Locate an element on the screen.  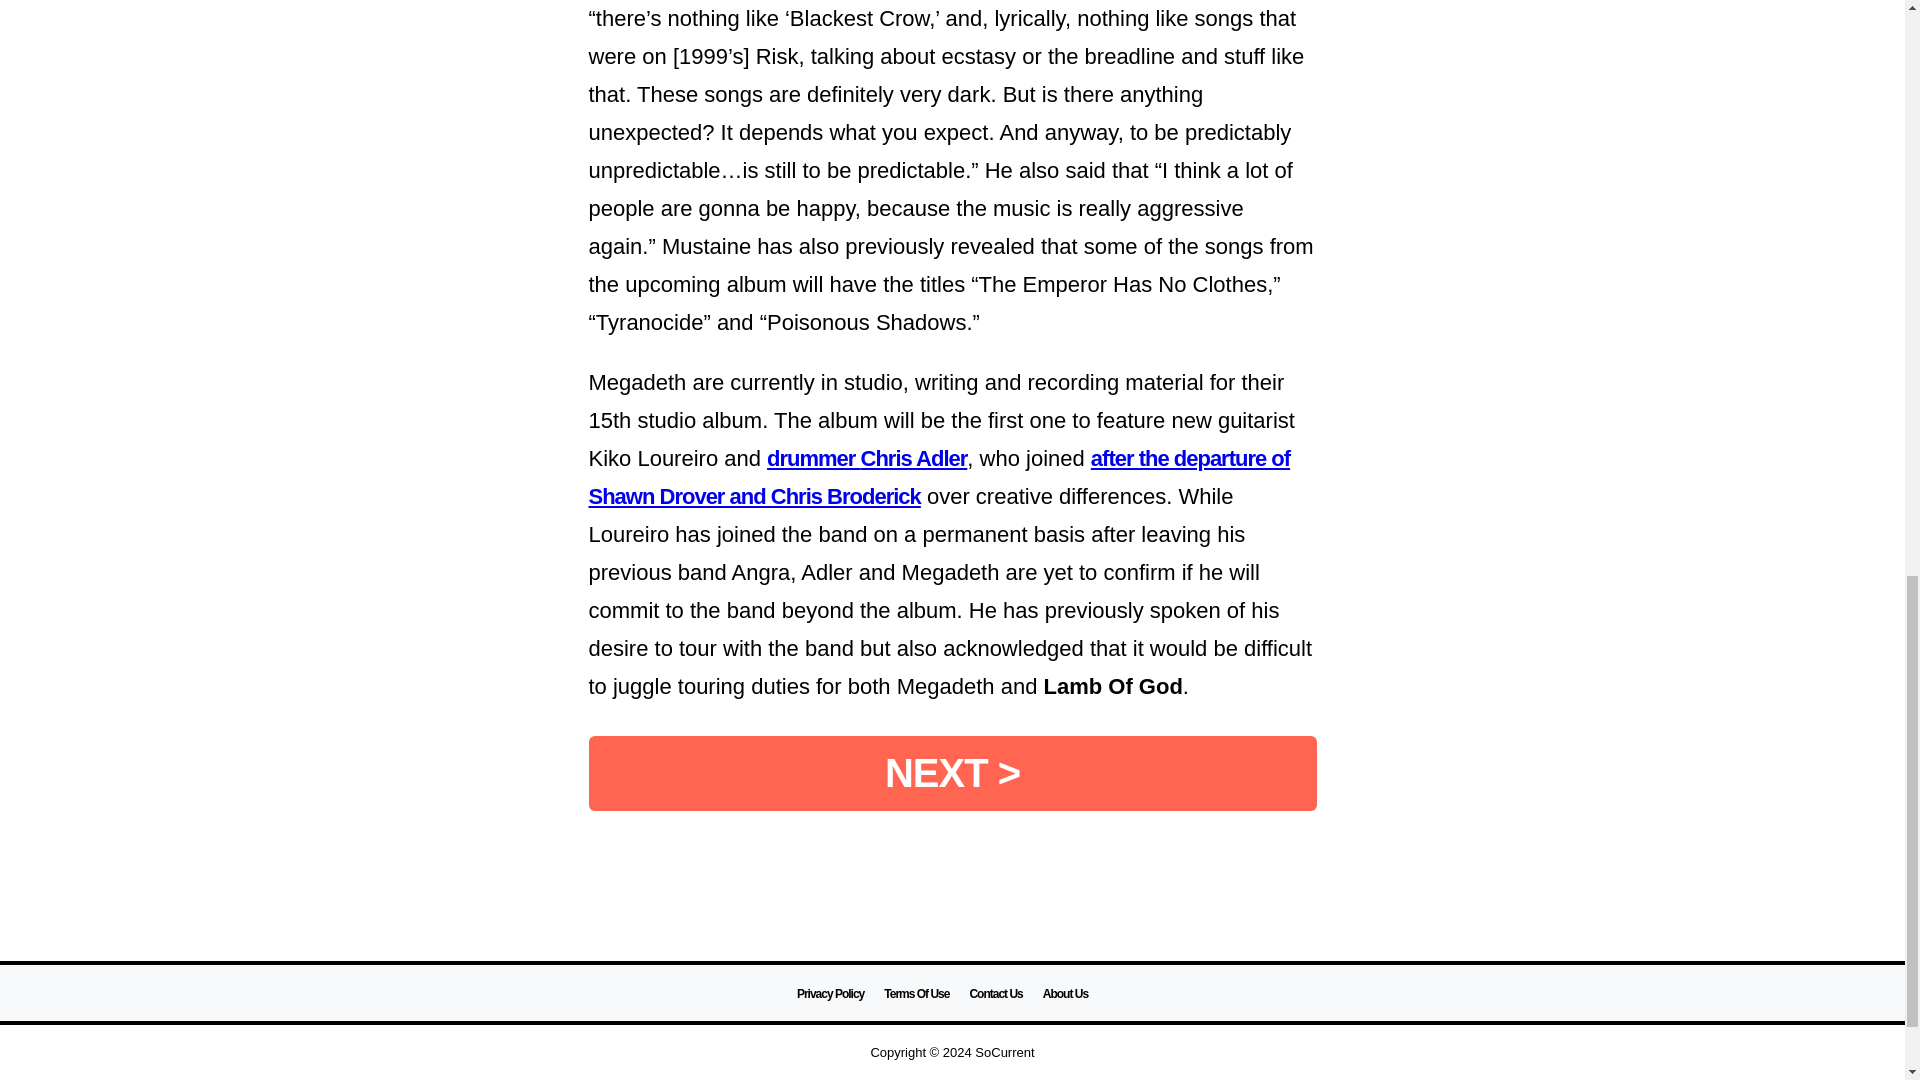
Privacy Policy is located at coordinates (830, 994).